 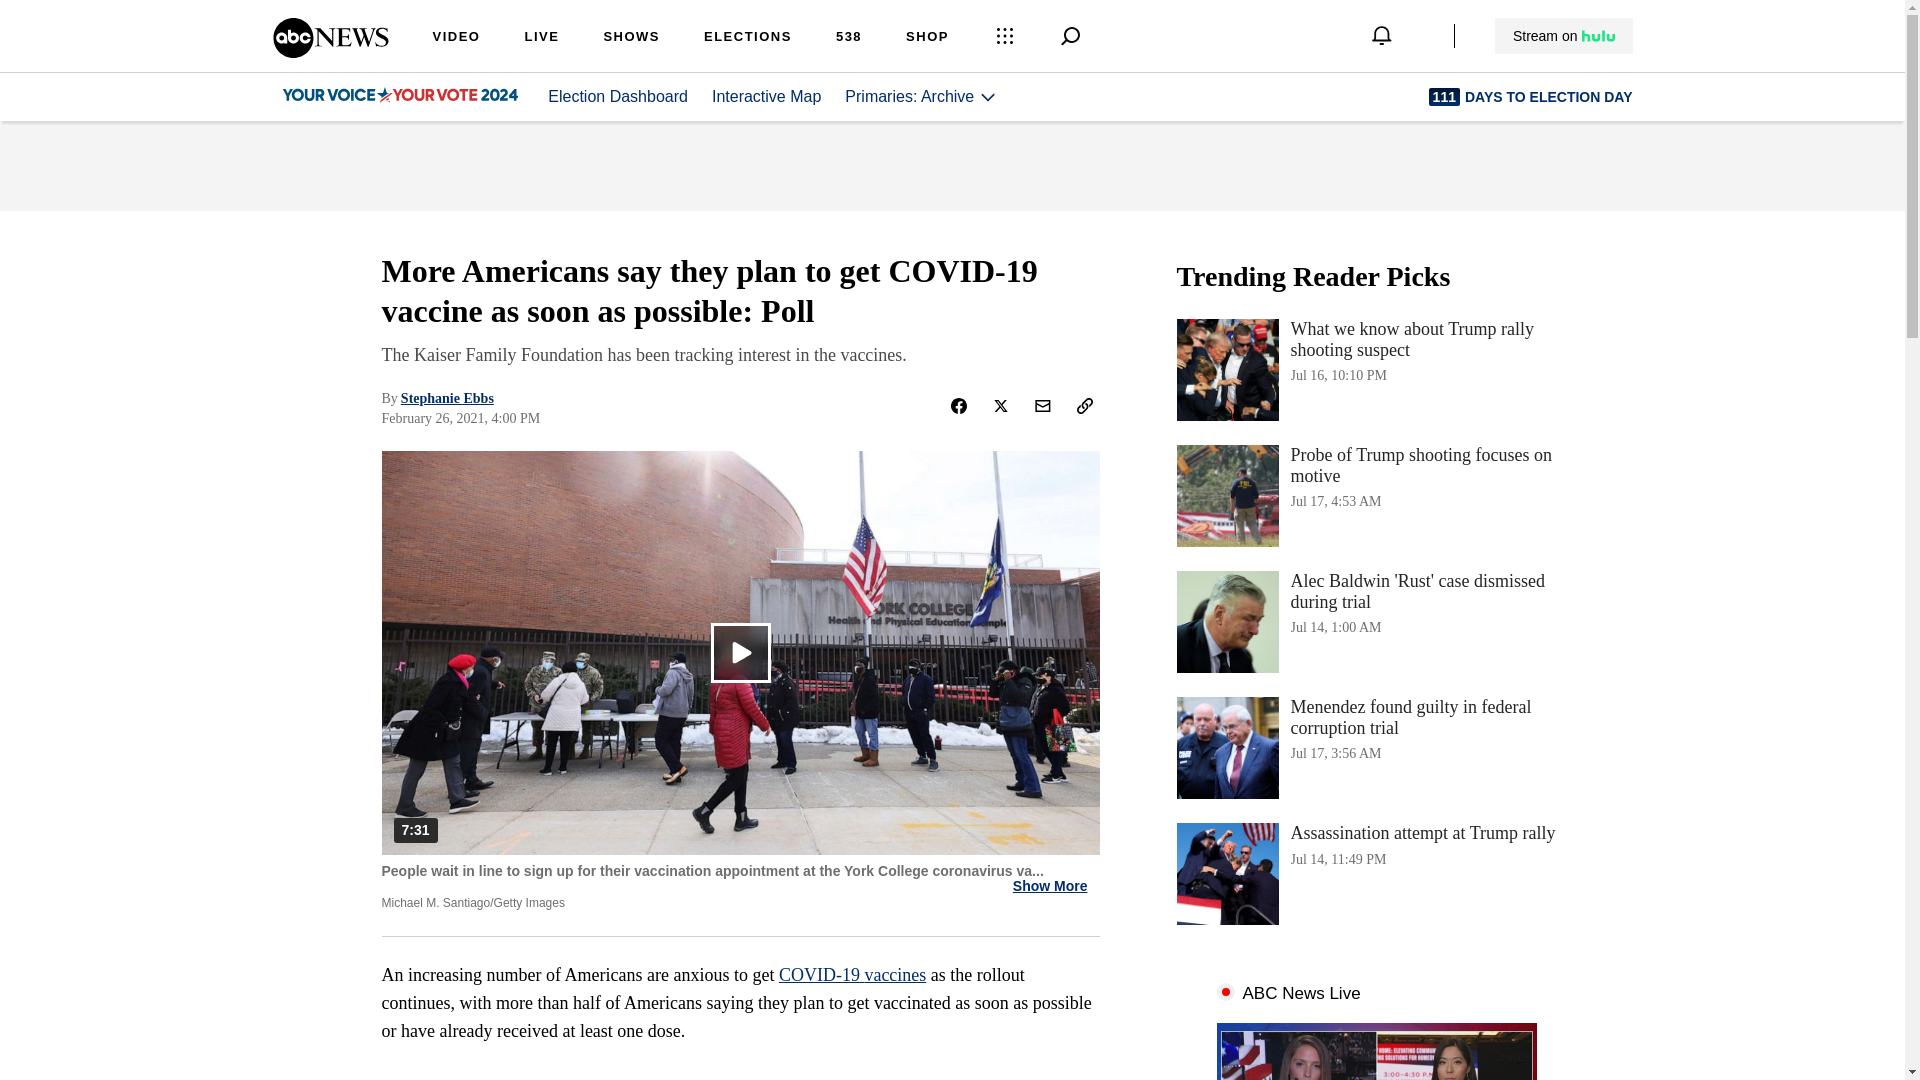 I want to click on Show More, so click(x=1376, y=495).